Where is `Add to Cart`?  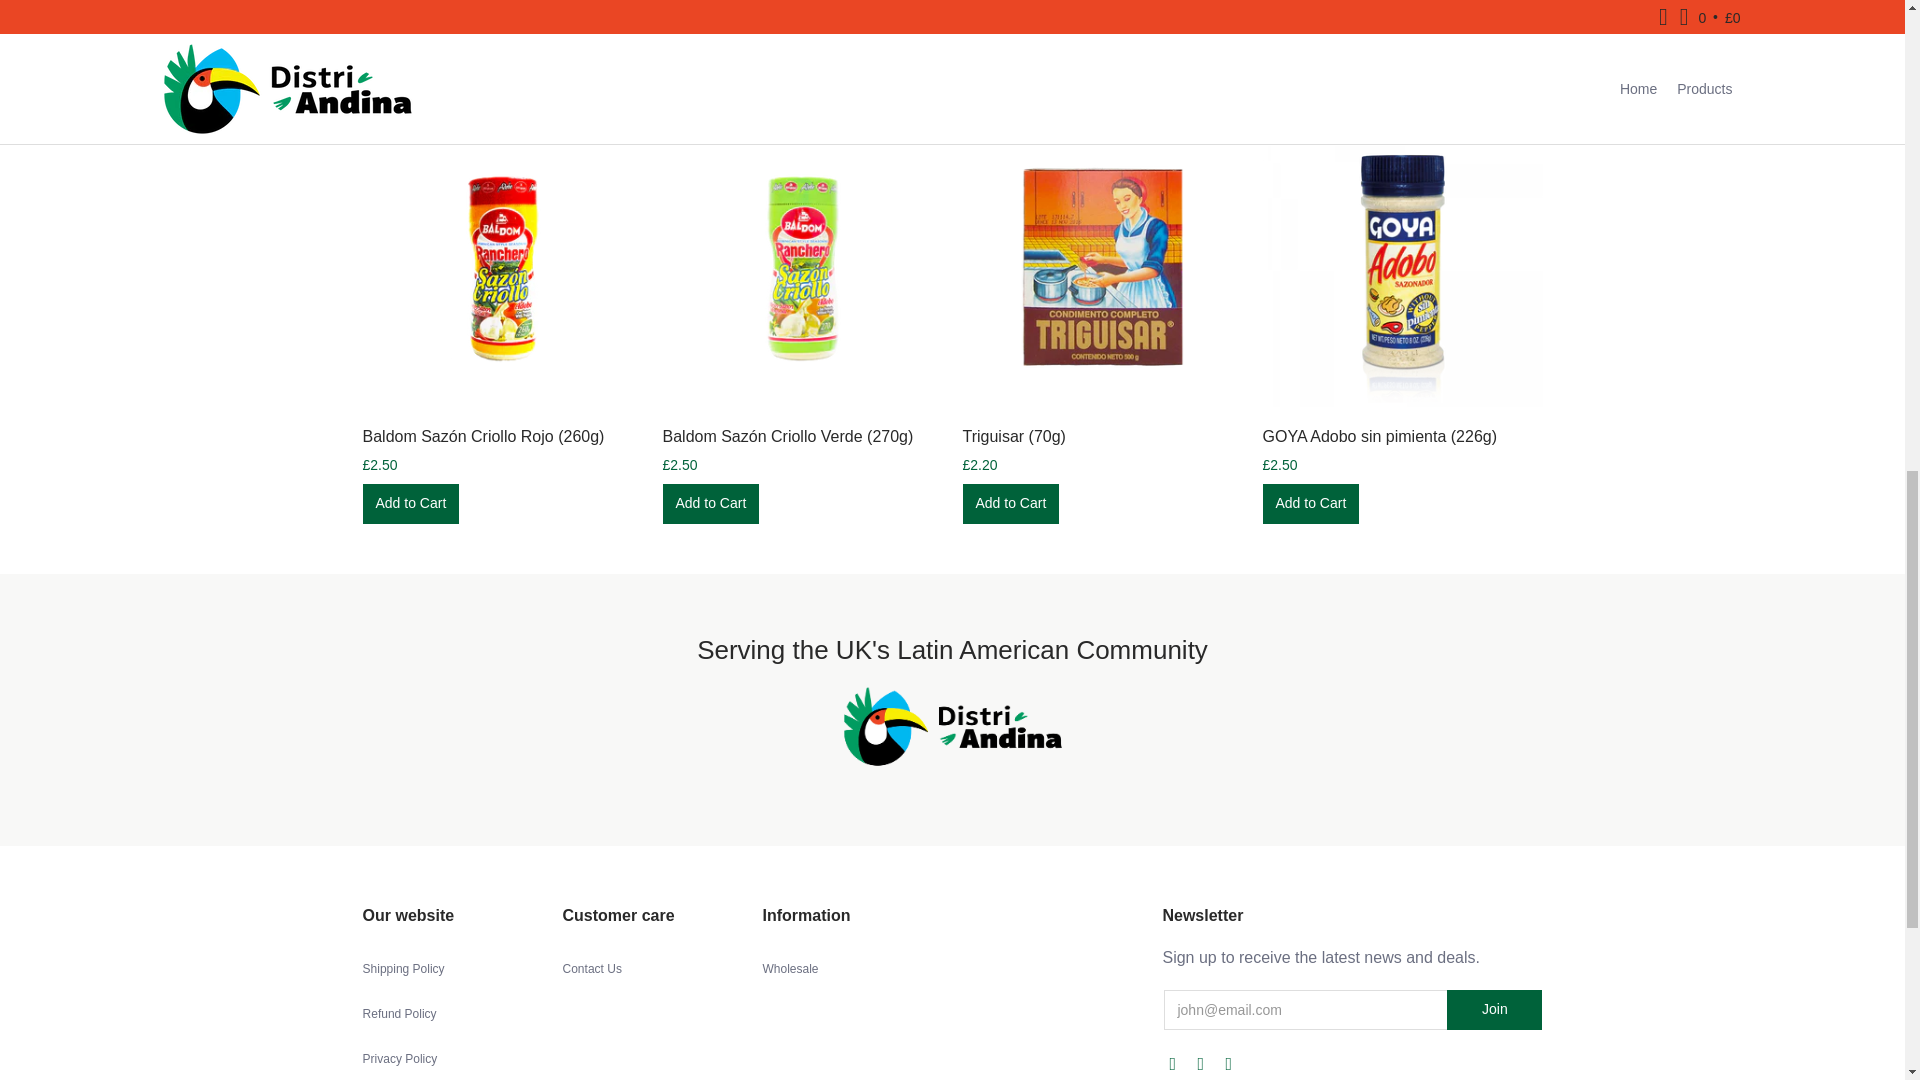 Add to Cart is located at coordinates (710, 503).